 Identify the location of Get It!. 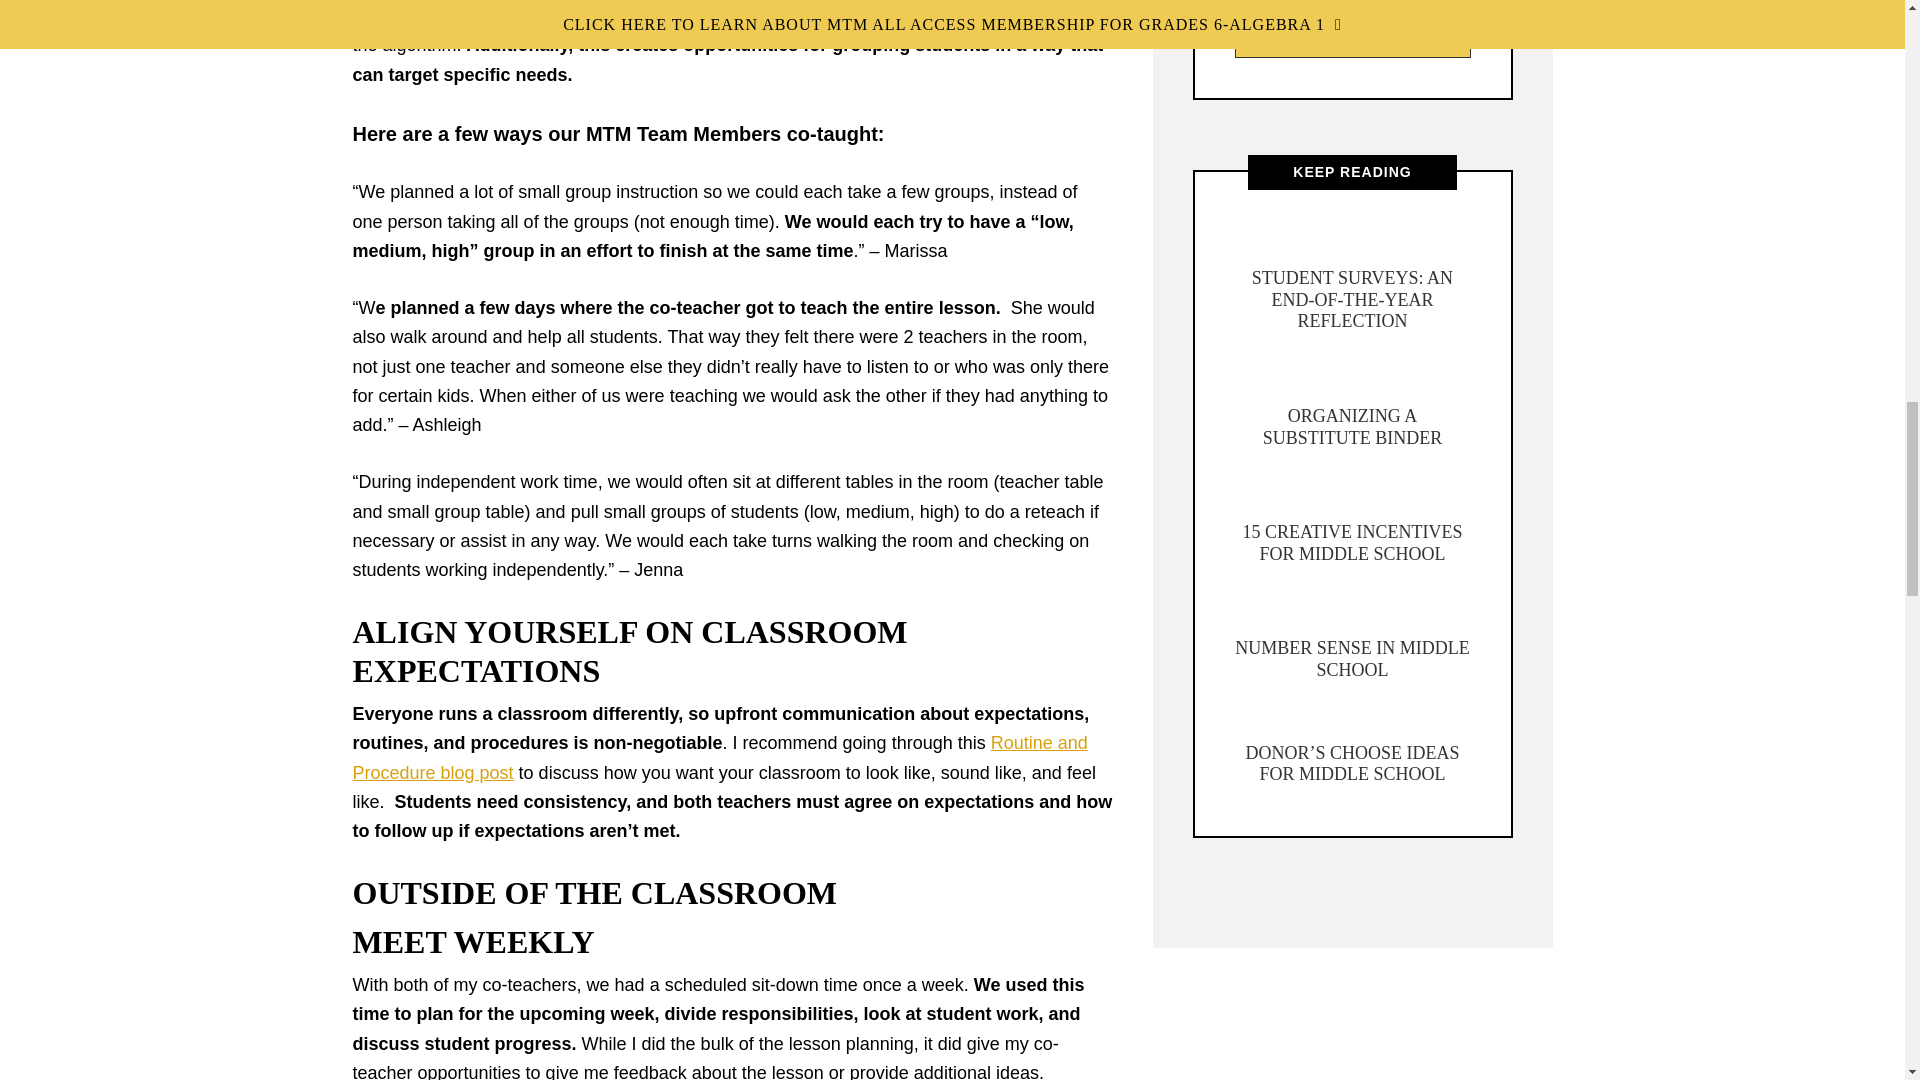
(1352, 40).